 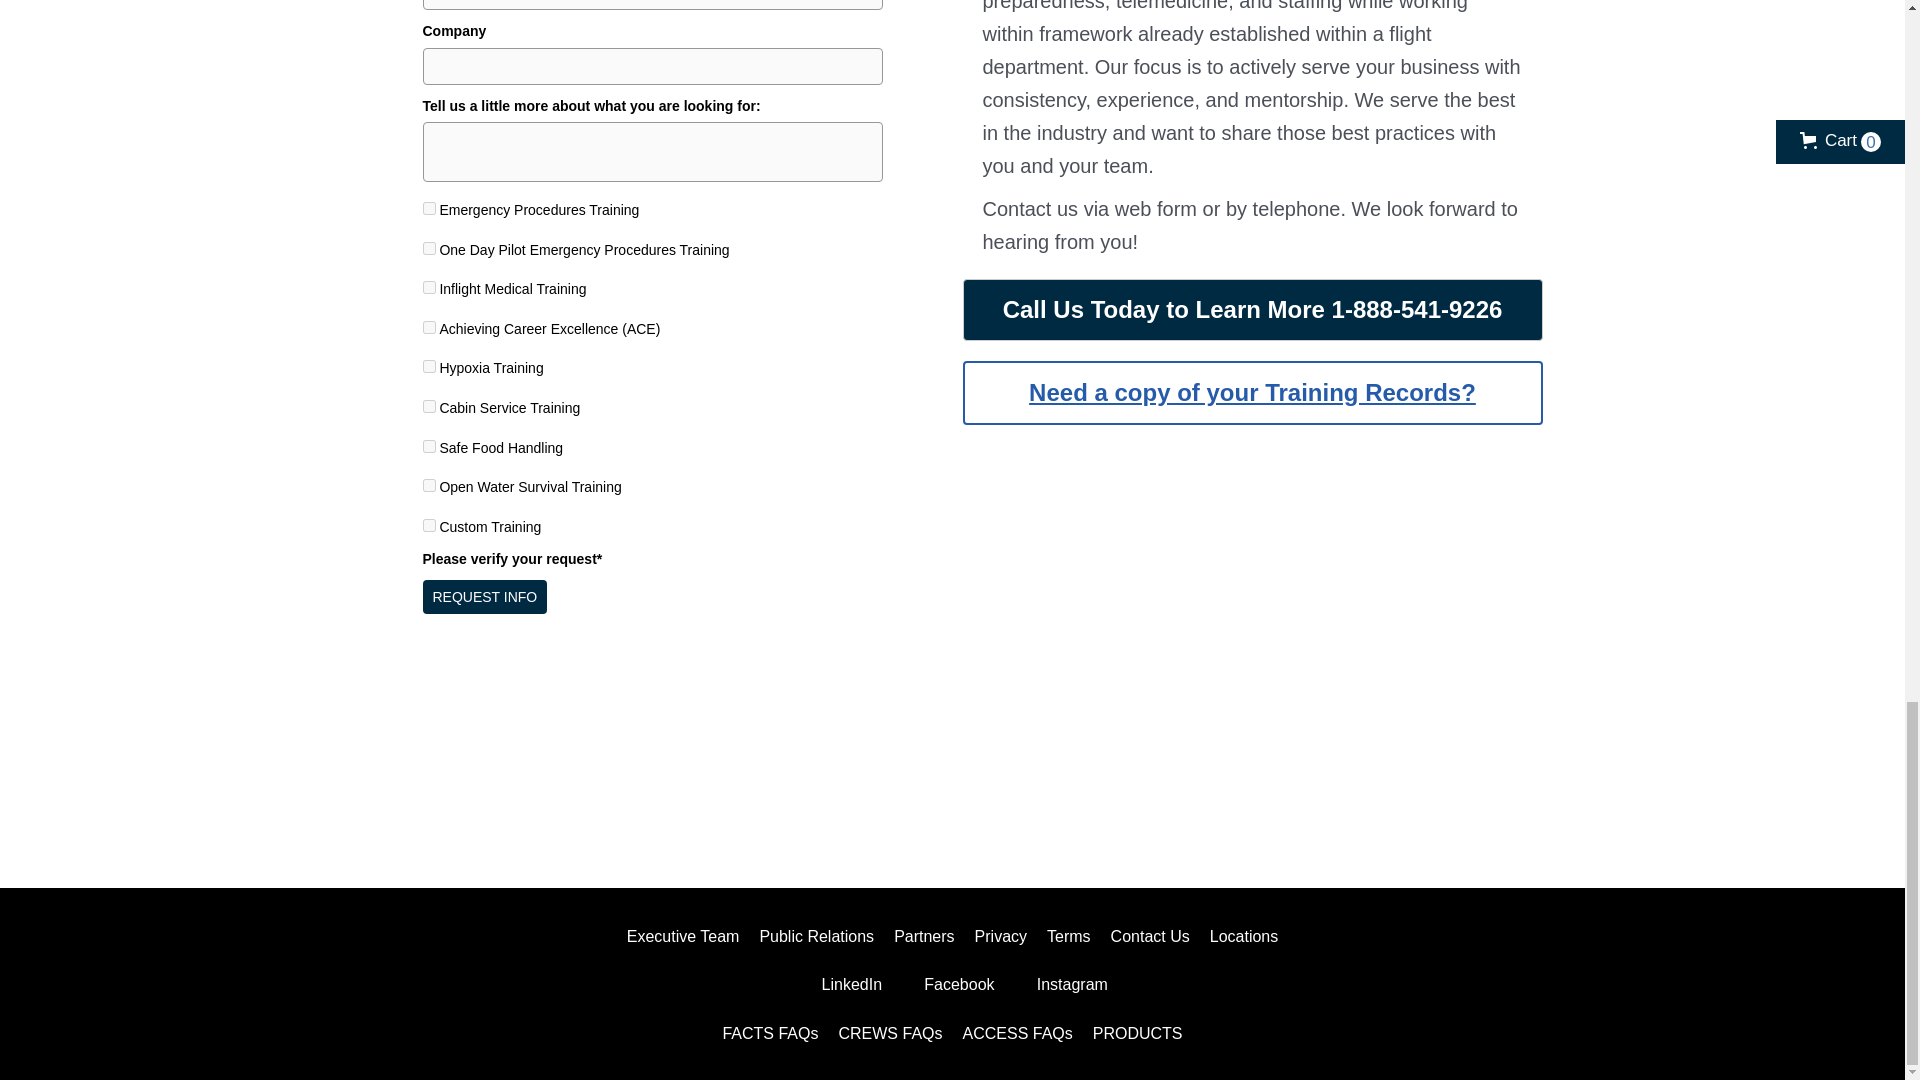 What do you see at coordinates (484, 596) in the screenshot?
I see `REQUEST INFO` at bounding box center [484, 596].